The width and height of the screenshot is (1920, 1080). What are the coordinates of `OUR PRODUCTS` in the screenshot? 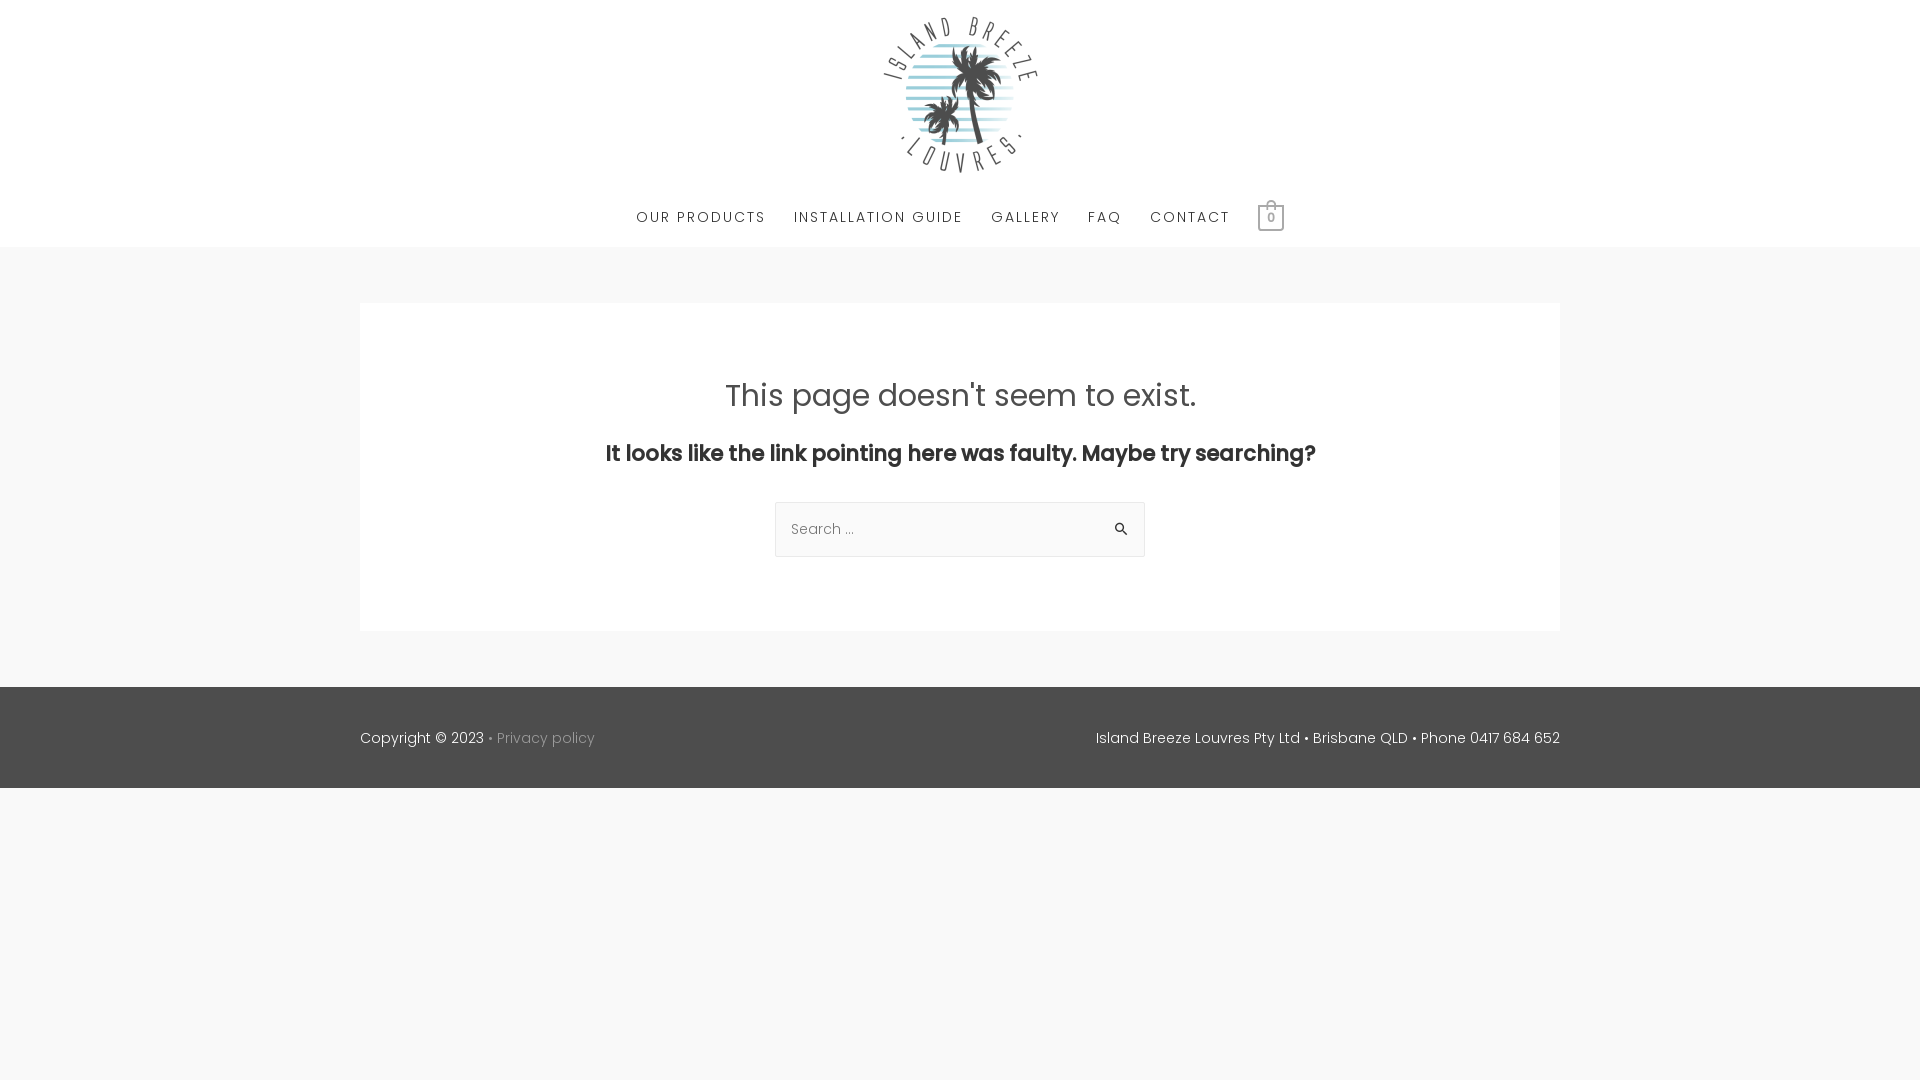 It's located at (701, 217).